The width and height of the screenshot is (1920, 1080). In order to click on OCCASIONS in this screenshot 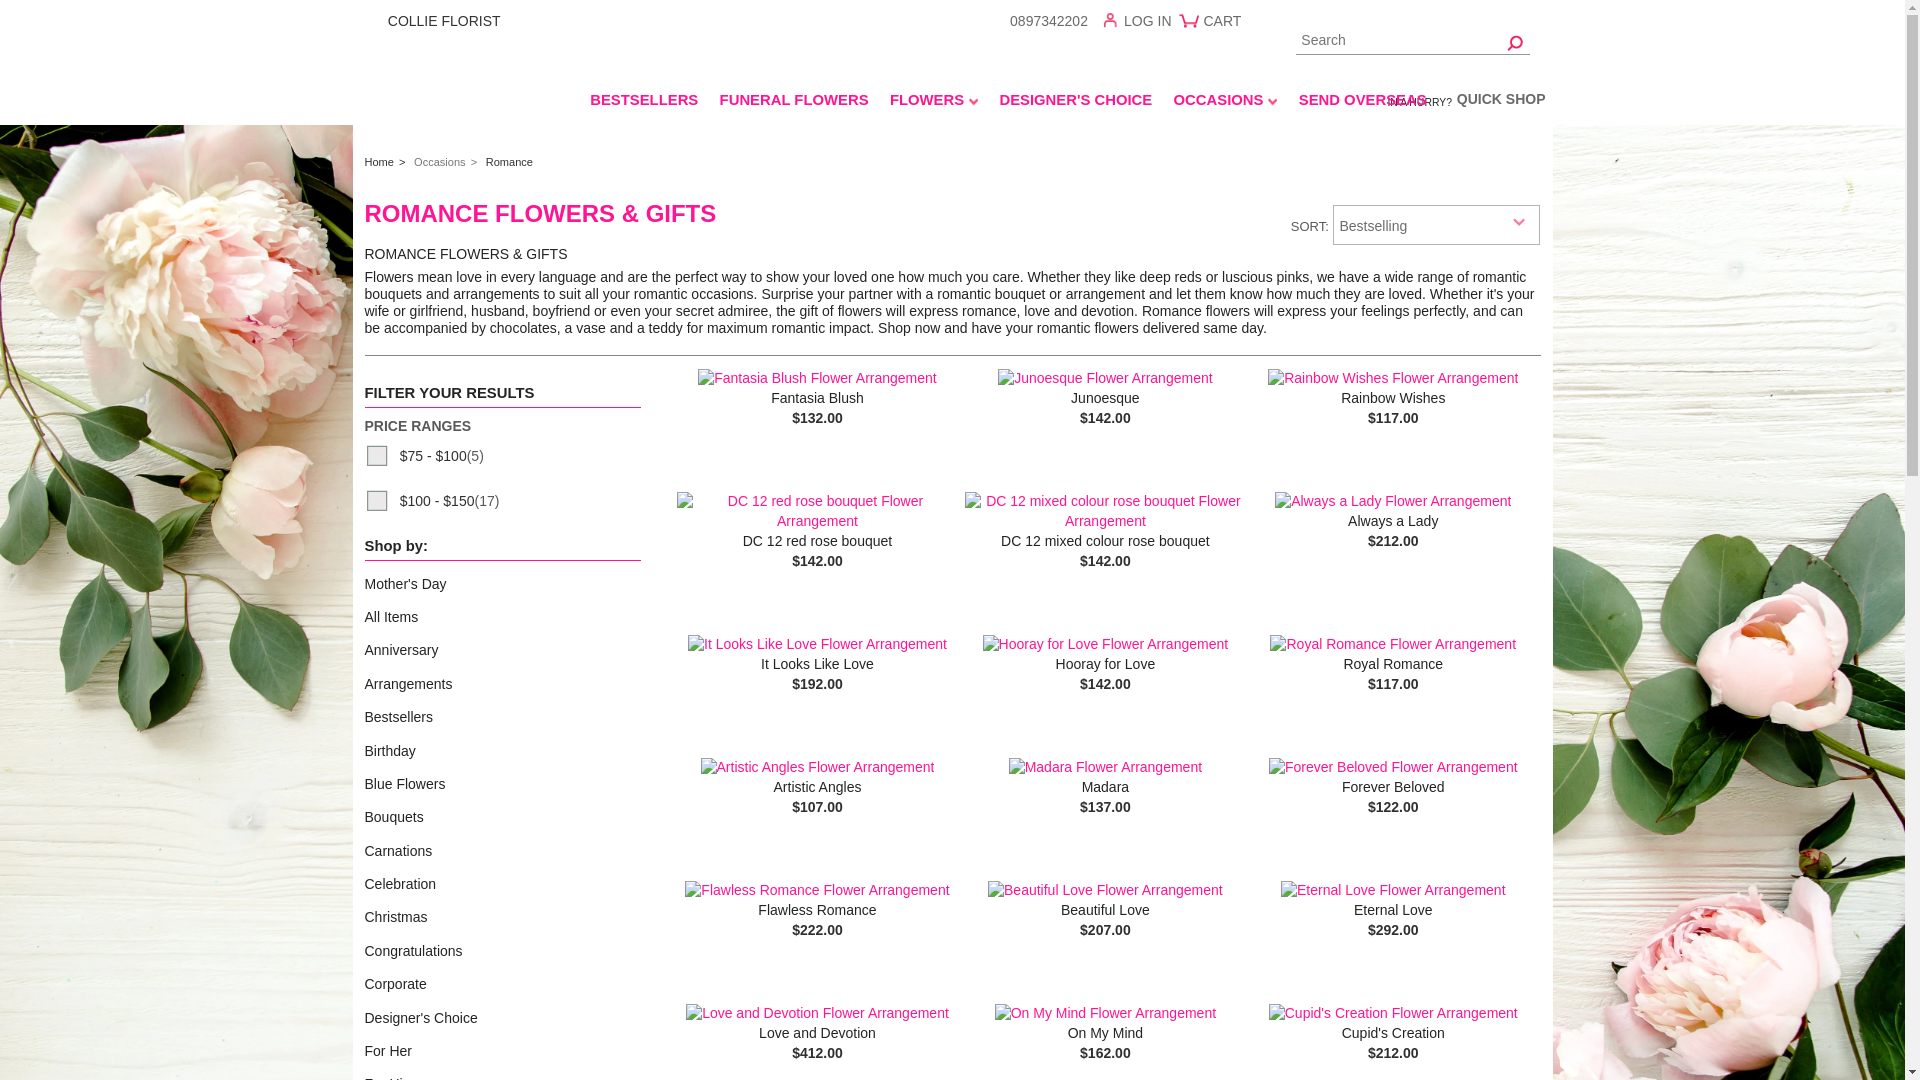, I will do `click(1224, 103)`.